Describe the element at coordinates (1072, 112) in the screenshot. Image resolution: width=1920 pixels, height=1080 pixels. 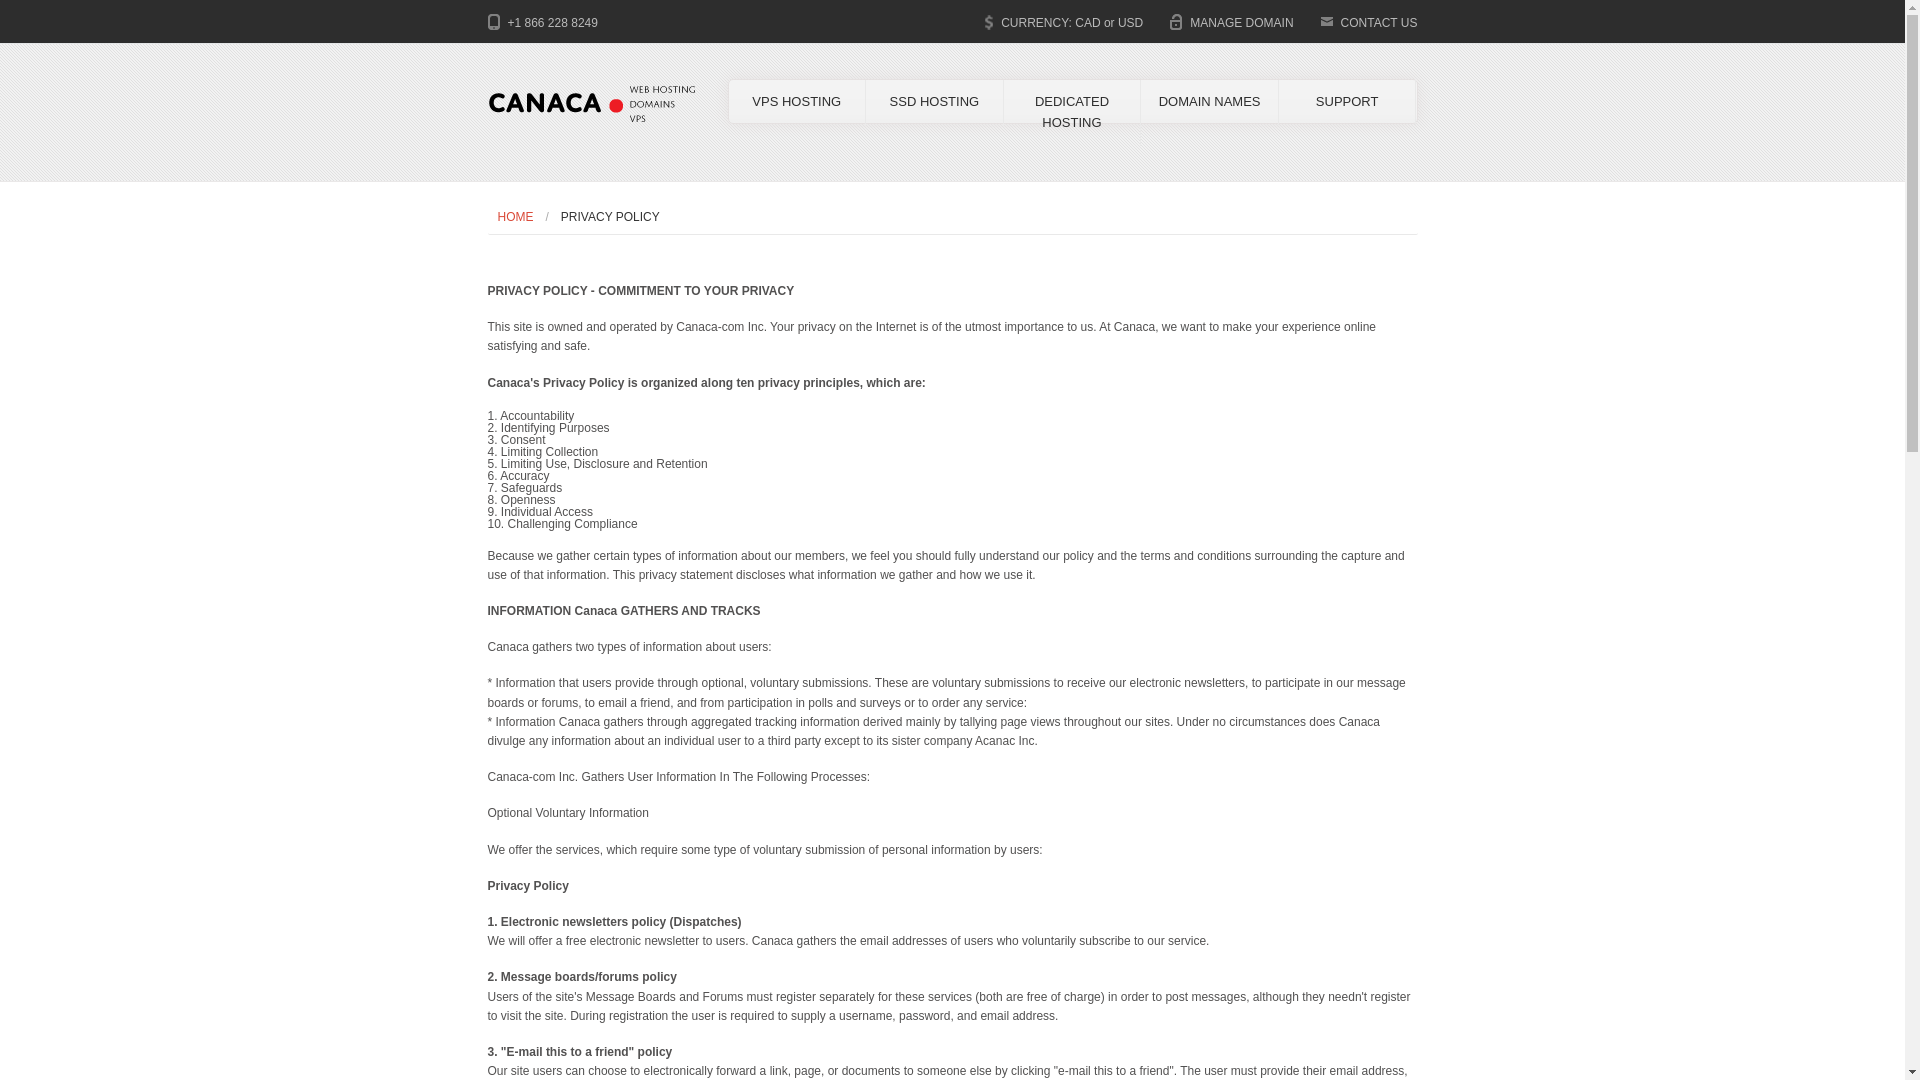
I see `DEDICATED HOSTING` at that location.